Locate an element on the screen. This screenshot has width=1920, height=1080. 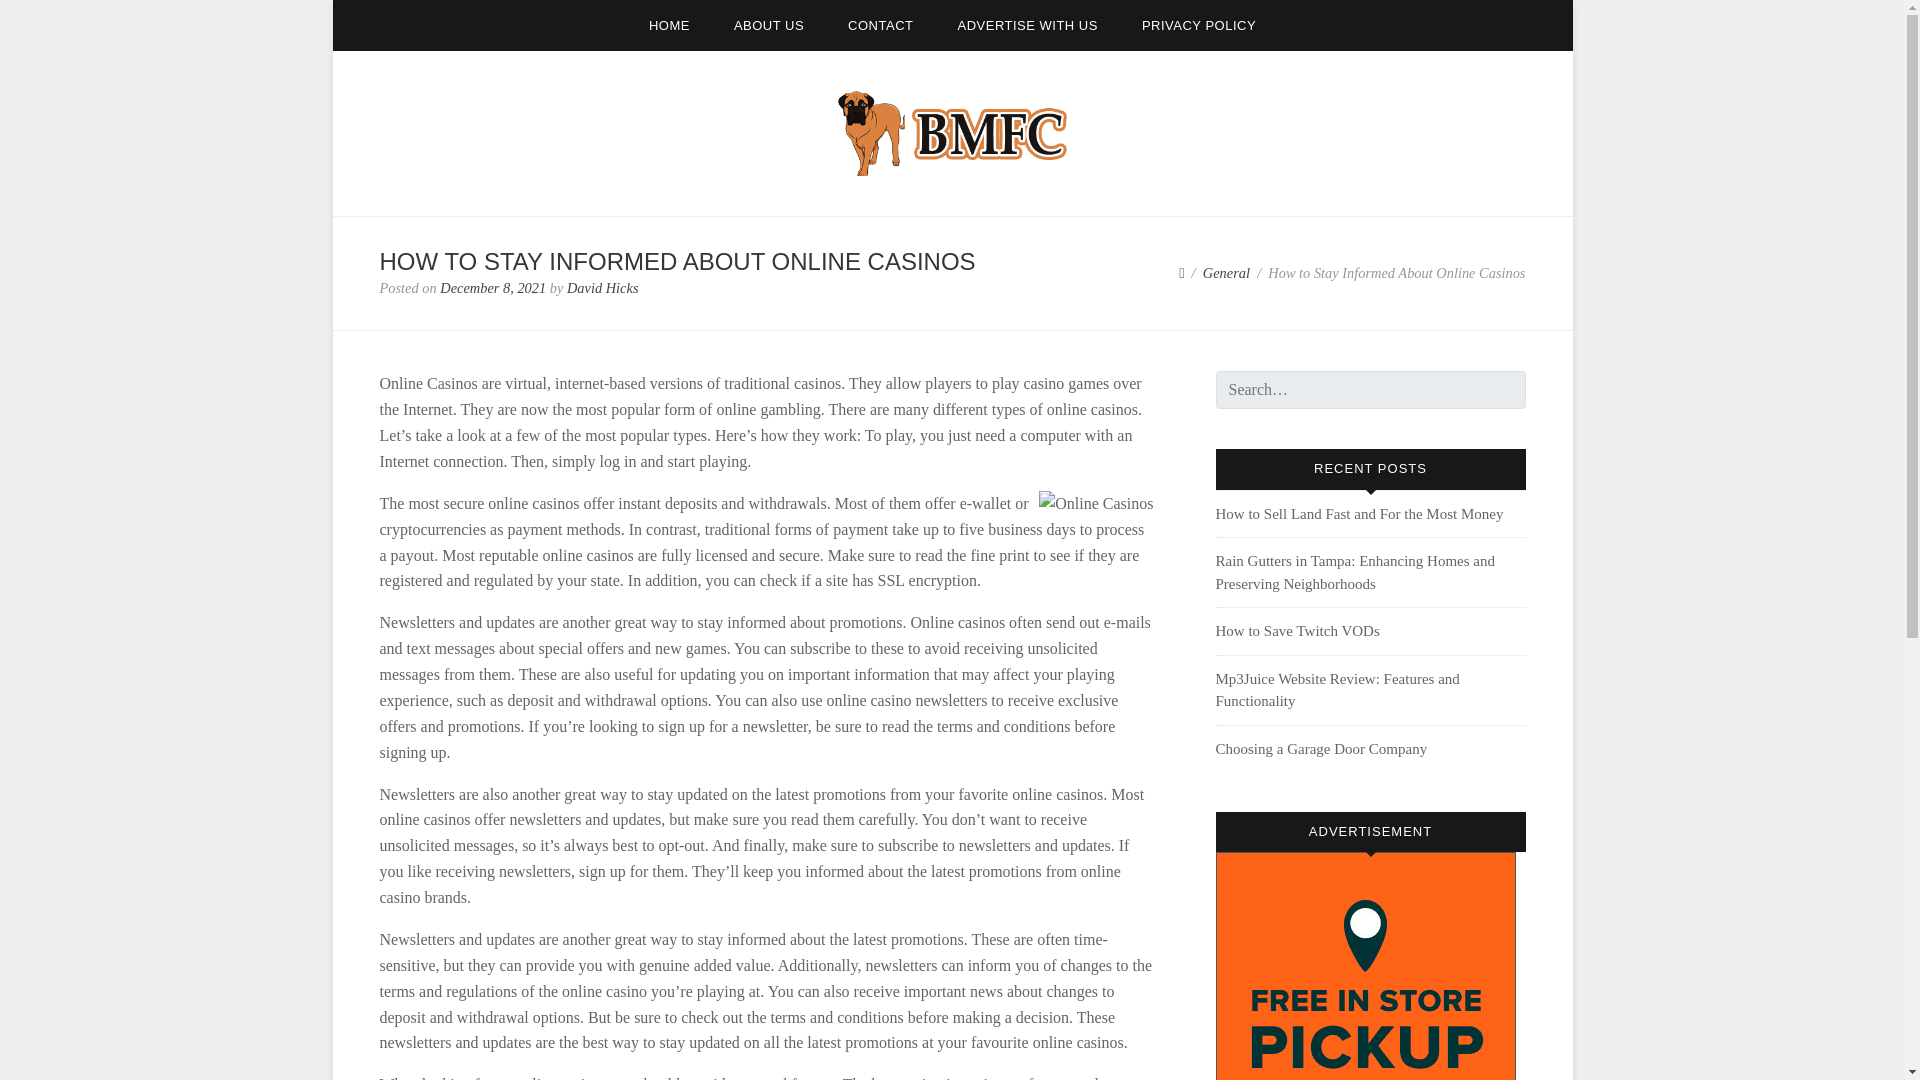
How to Sell Land Fast and For the Most Money is located at coordinates (1359, 514).